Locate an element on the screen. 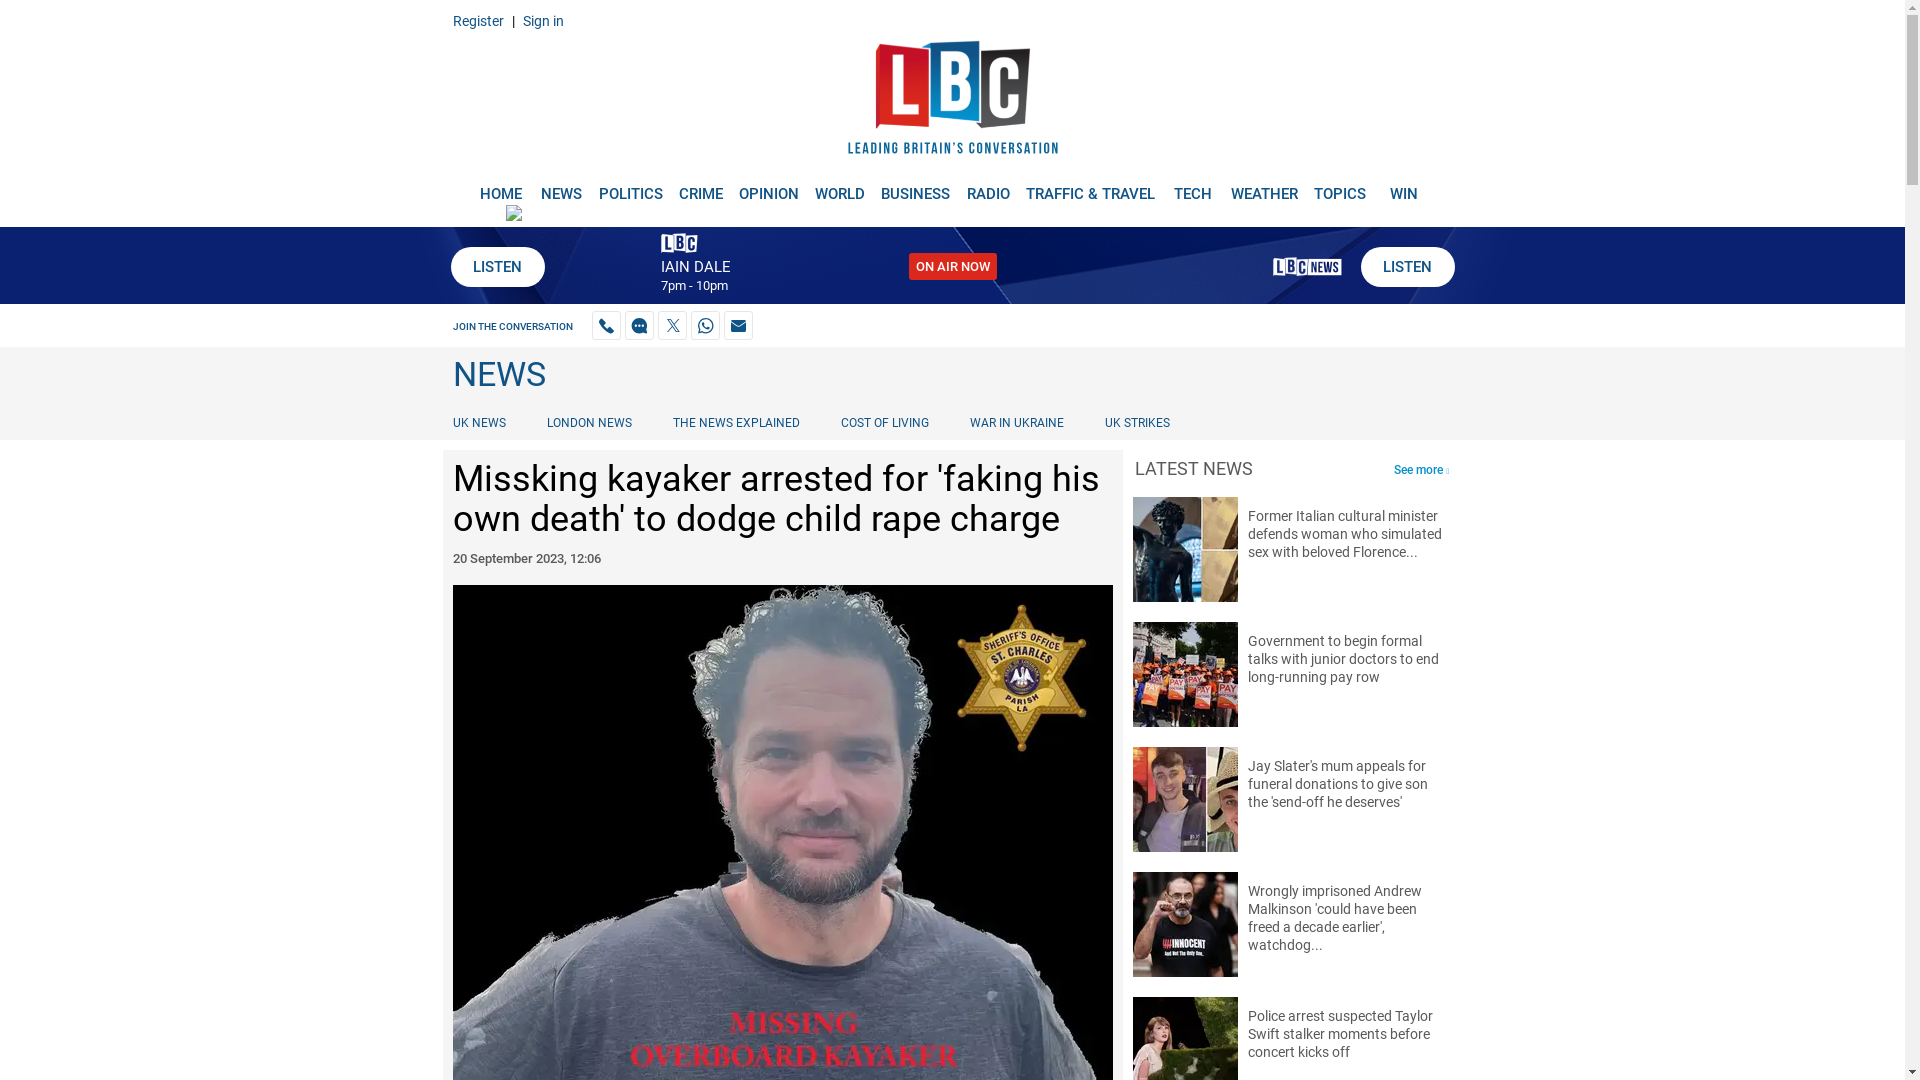 This screenshot has width=1920, height=1080. LISTEN is located at coordinates (496, 267).